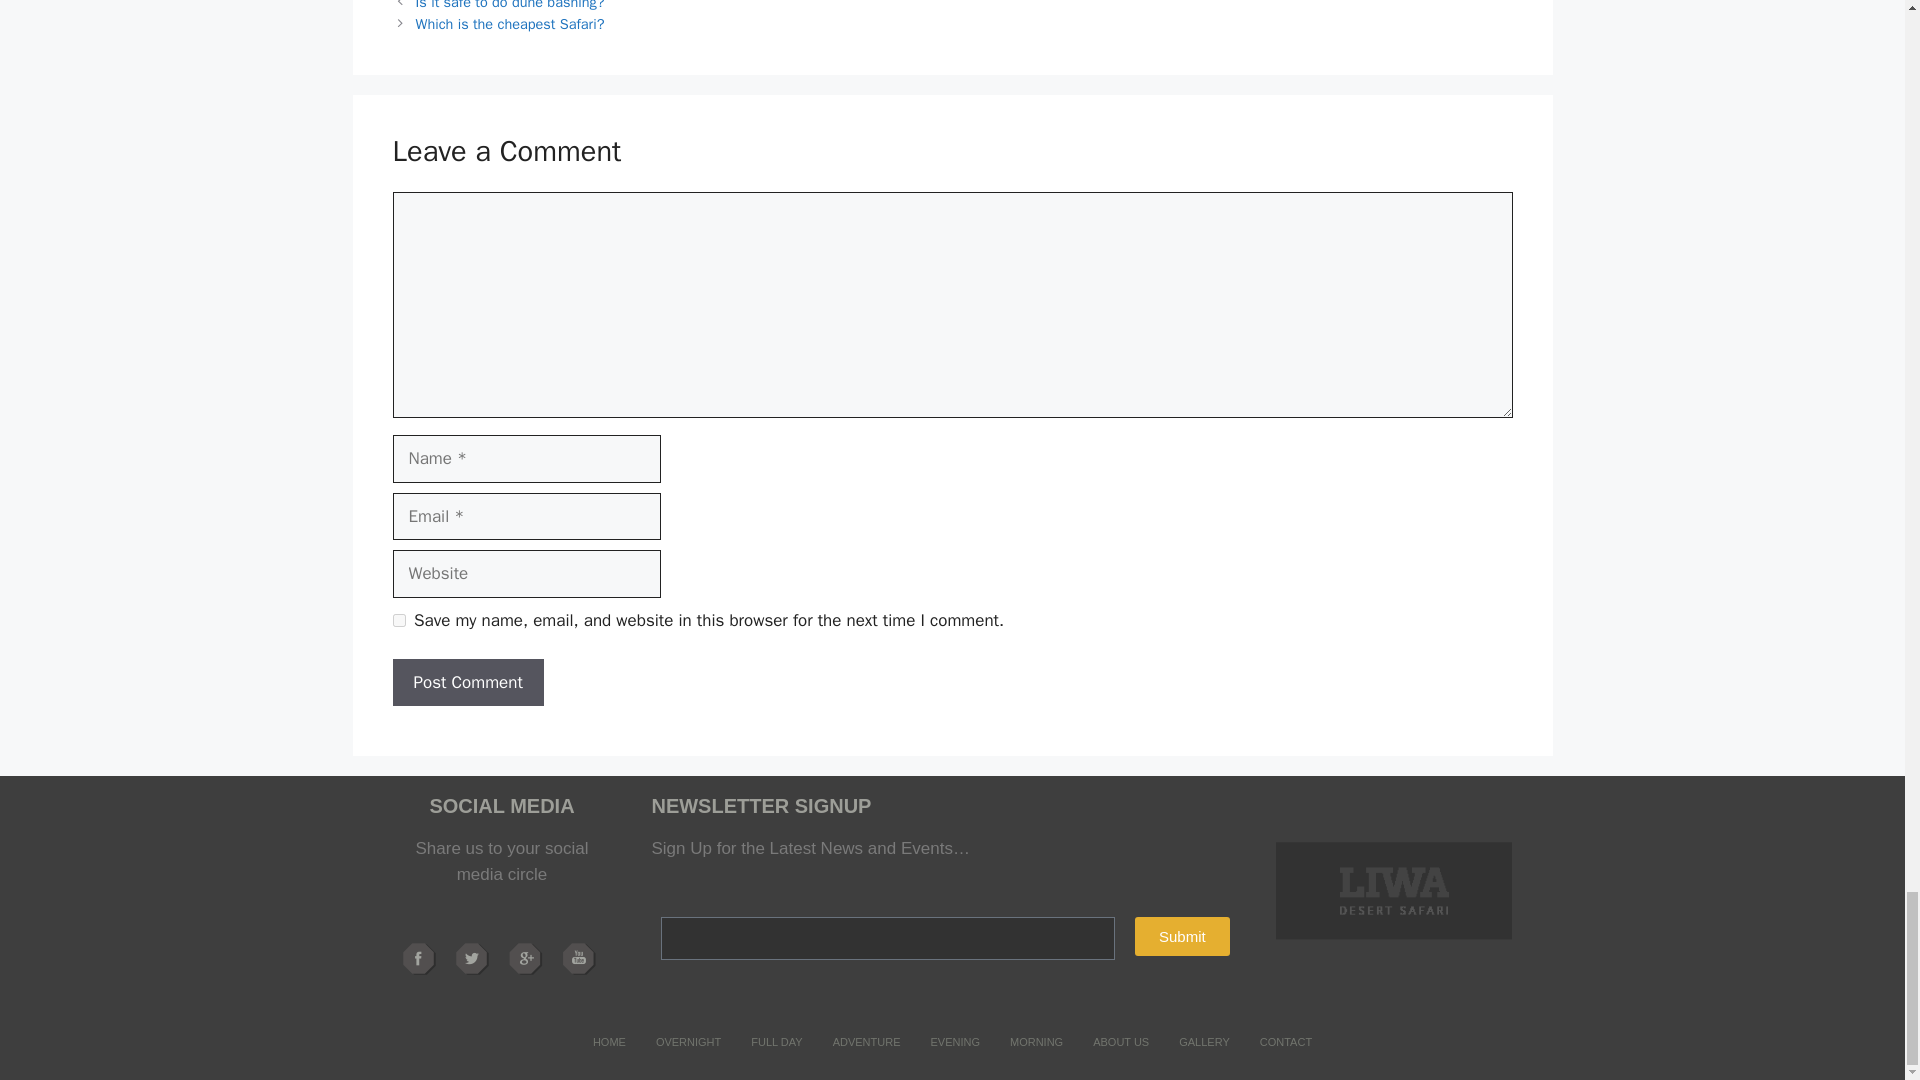 Image resolution: width=1920 pixels, height=1080 pixels. What do you see at coordinates (954, 1042) in the screenshot?
I see `EVENING` at bounding box center [954, 1042].